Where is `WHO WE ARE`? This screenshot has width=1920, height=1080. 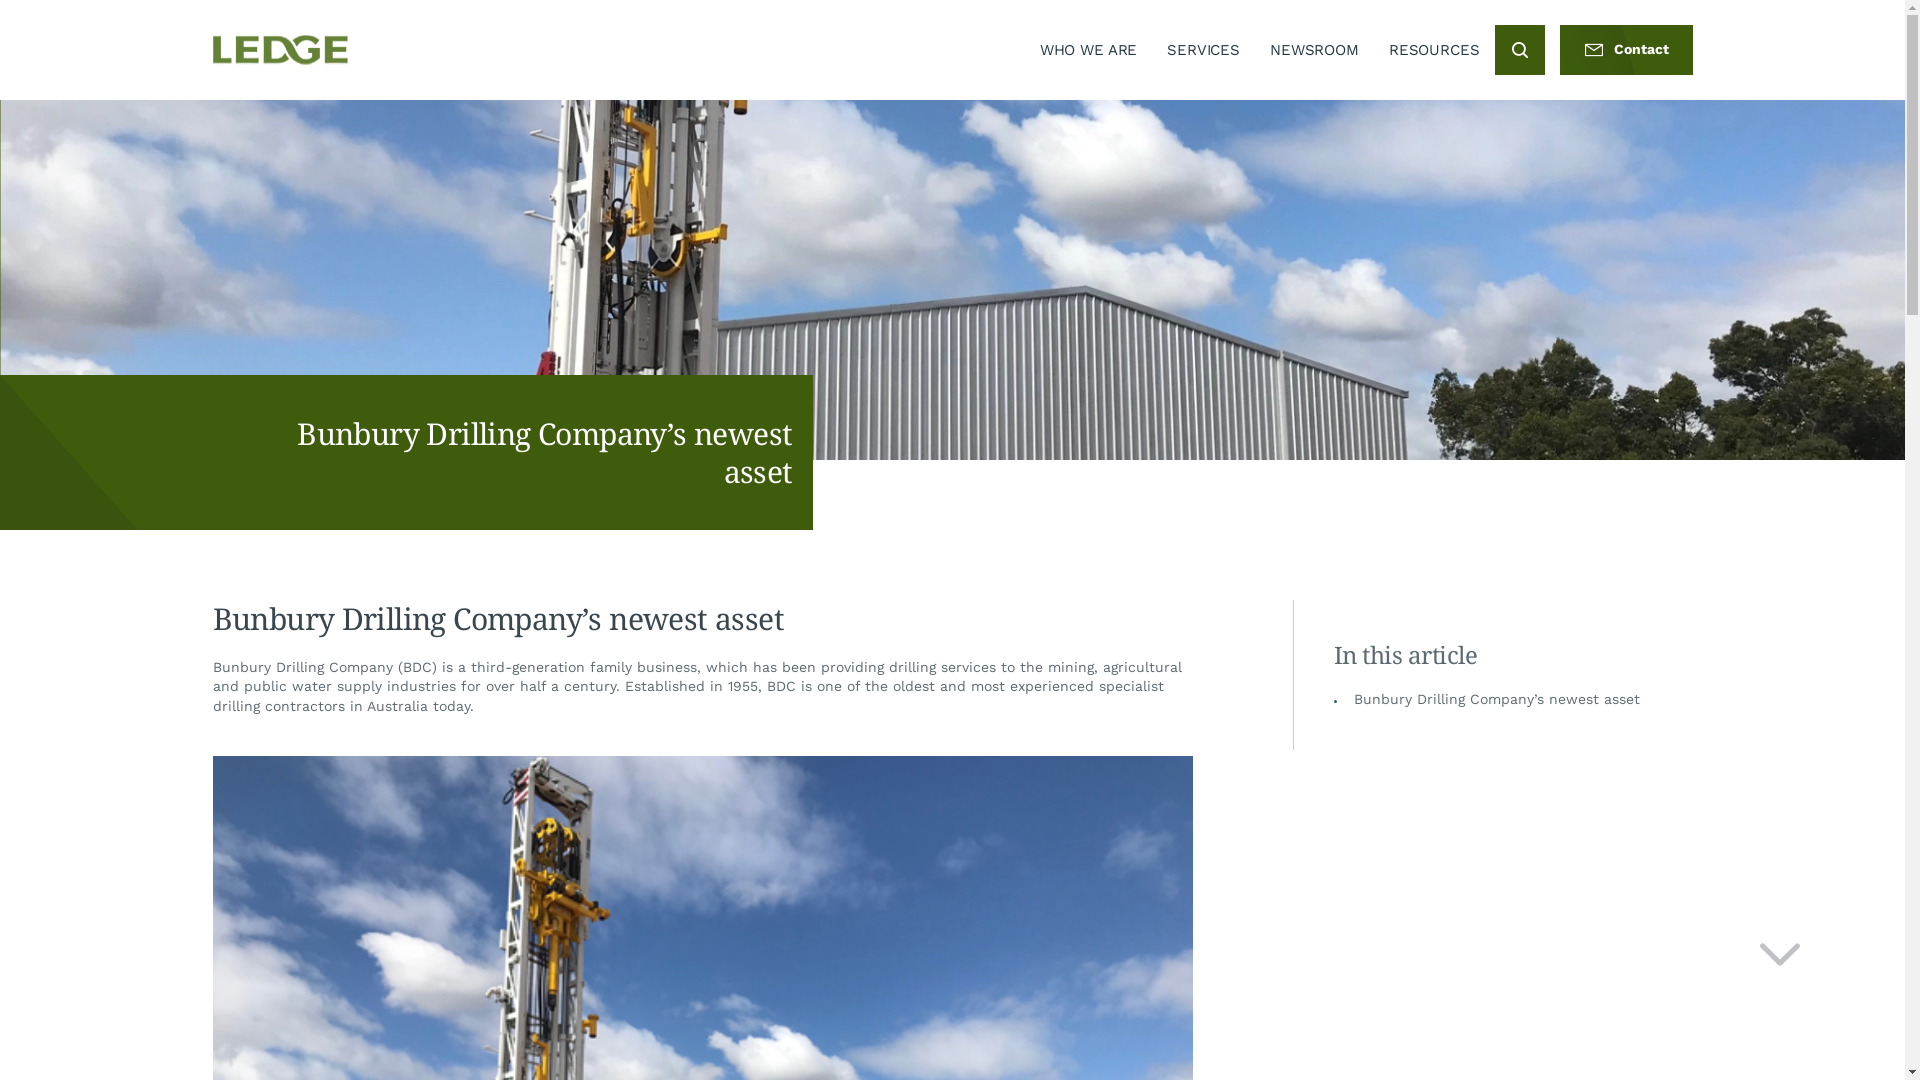 WHO WE ARE is located at coordinates (1089, 50).